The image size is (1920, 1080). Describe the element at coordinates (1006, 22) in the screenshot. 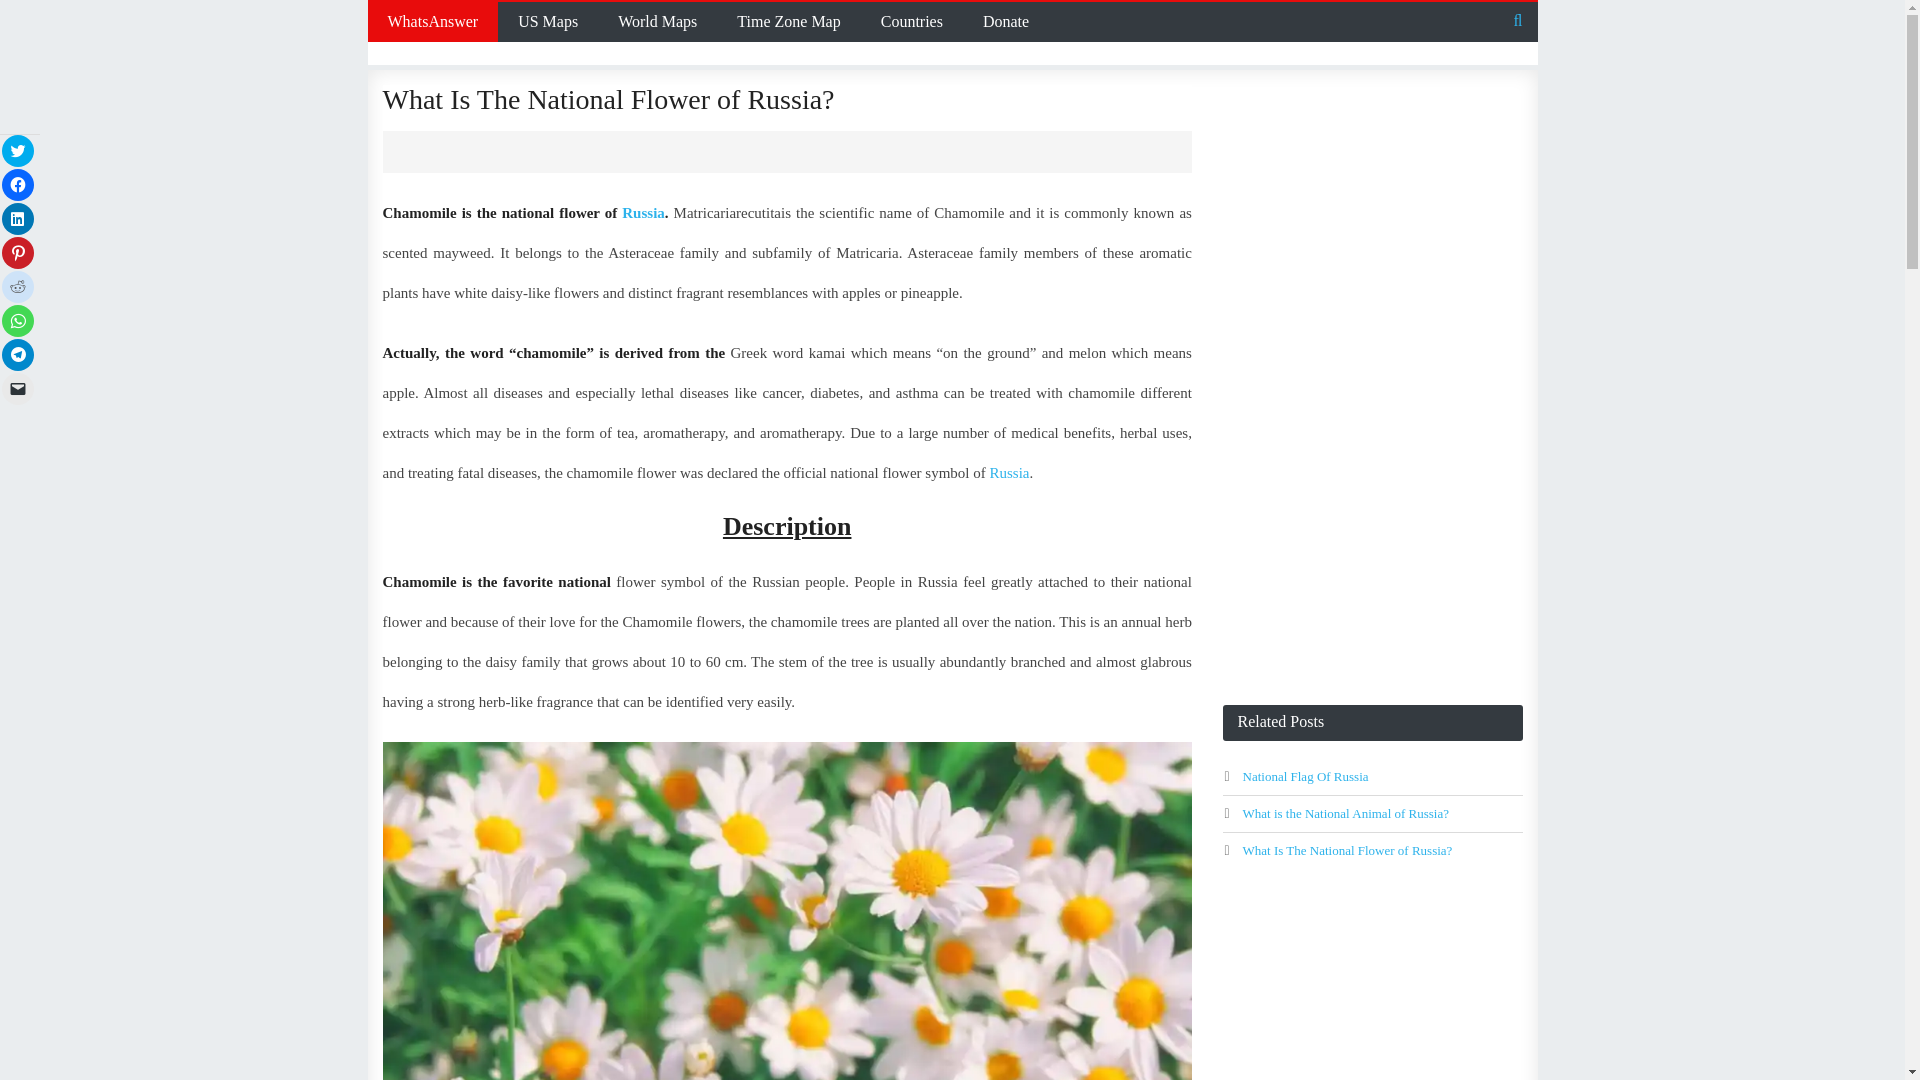

I see `Donate` at that location.